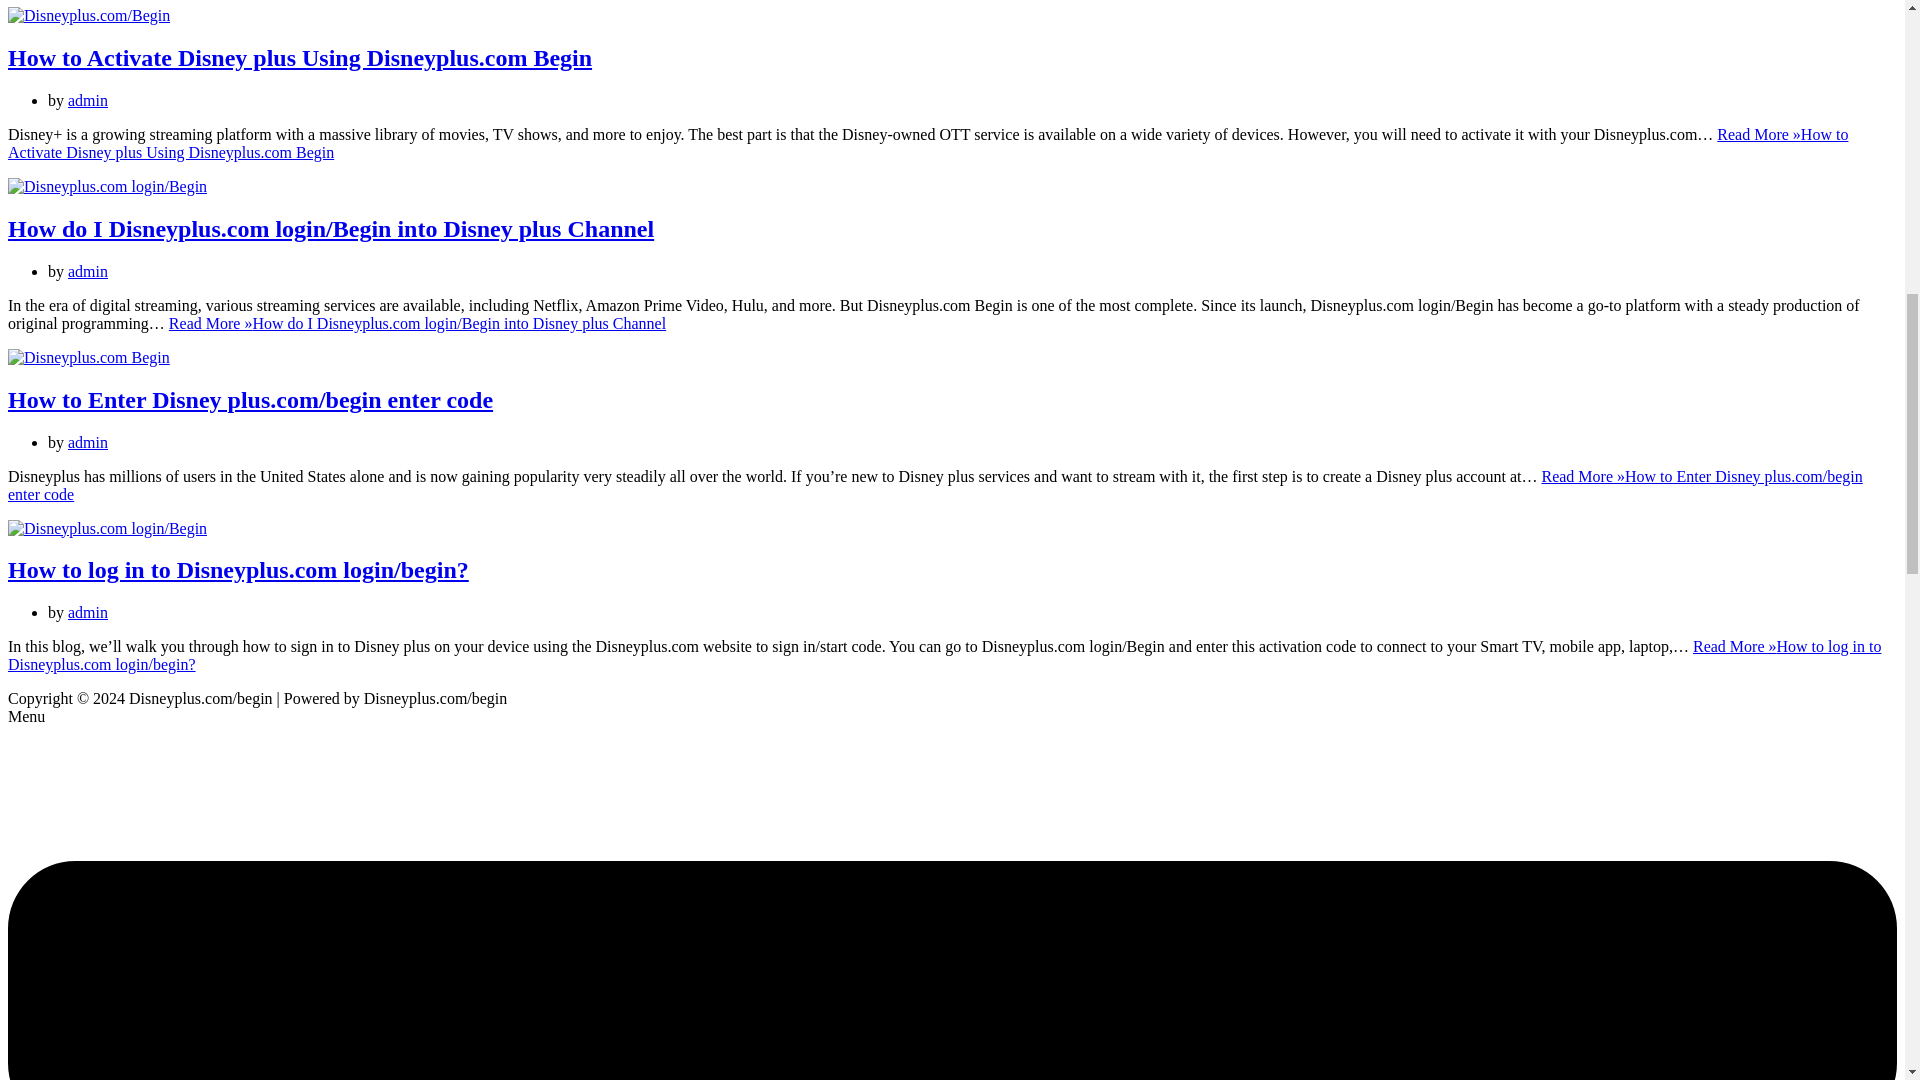  I want to click on admin, so click(87, 100).